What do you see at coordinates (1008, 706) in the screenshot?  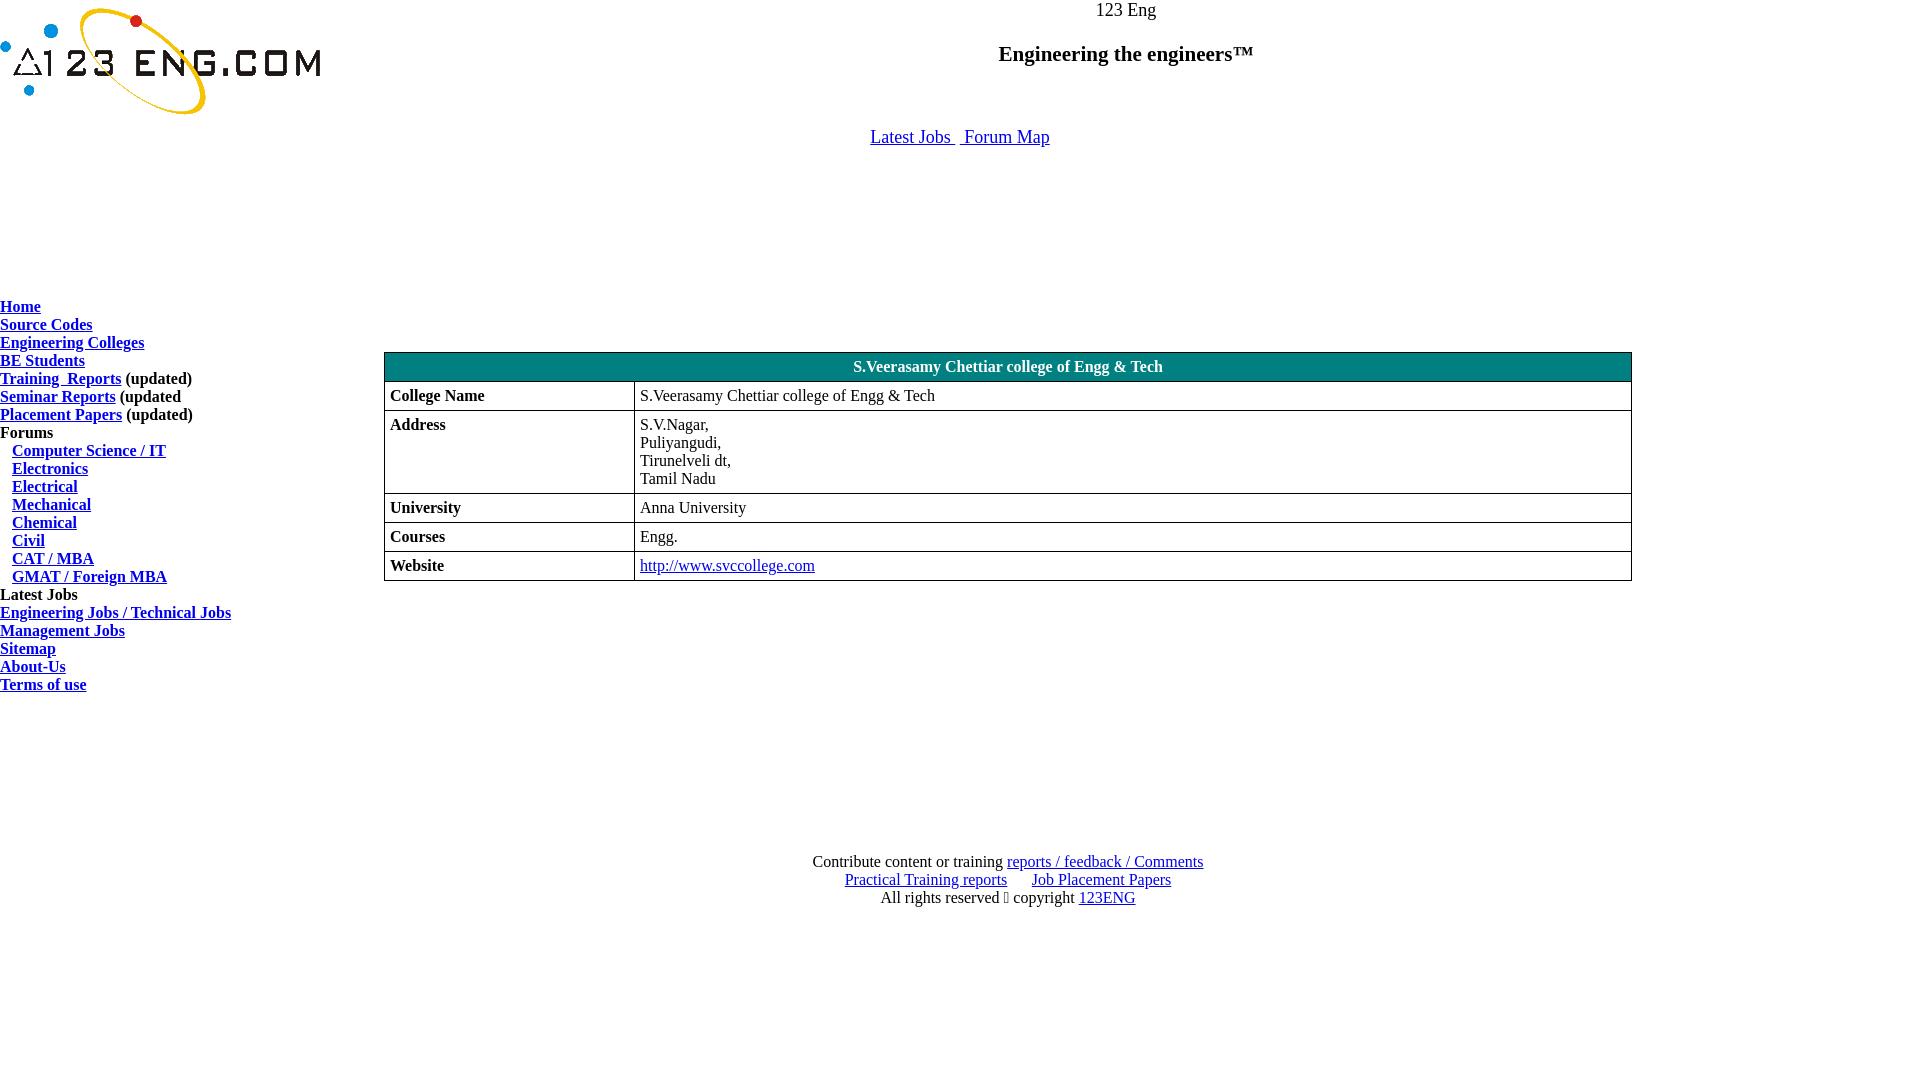 I see `Advertisement` at bounding box center [1008, 706].